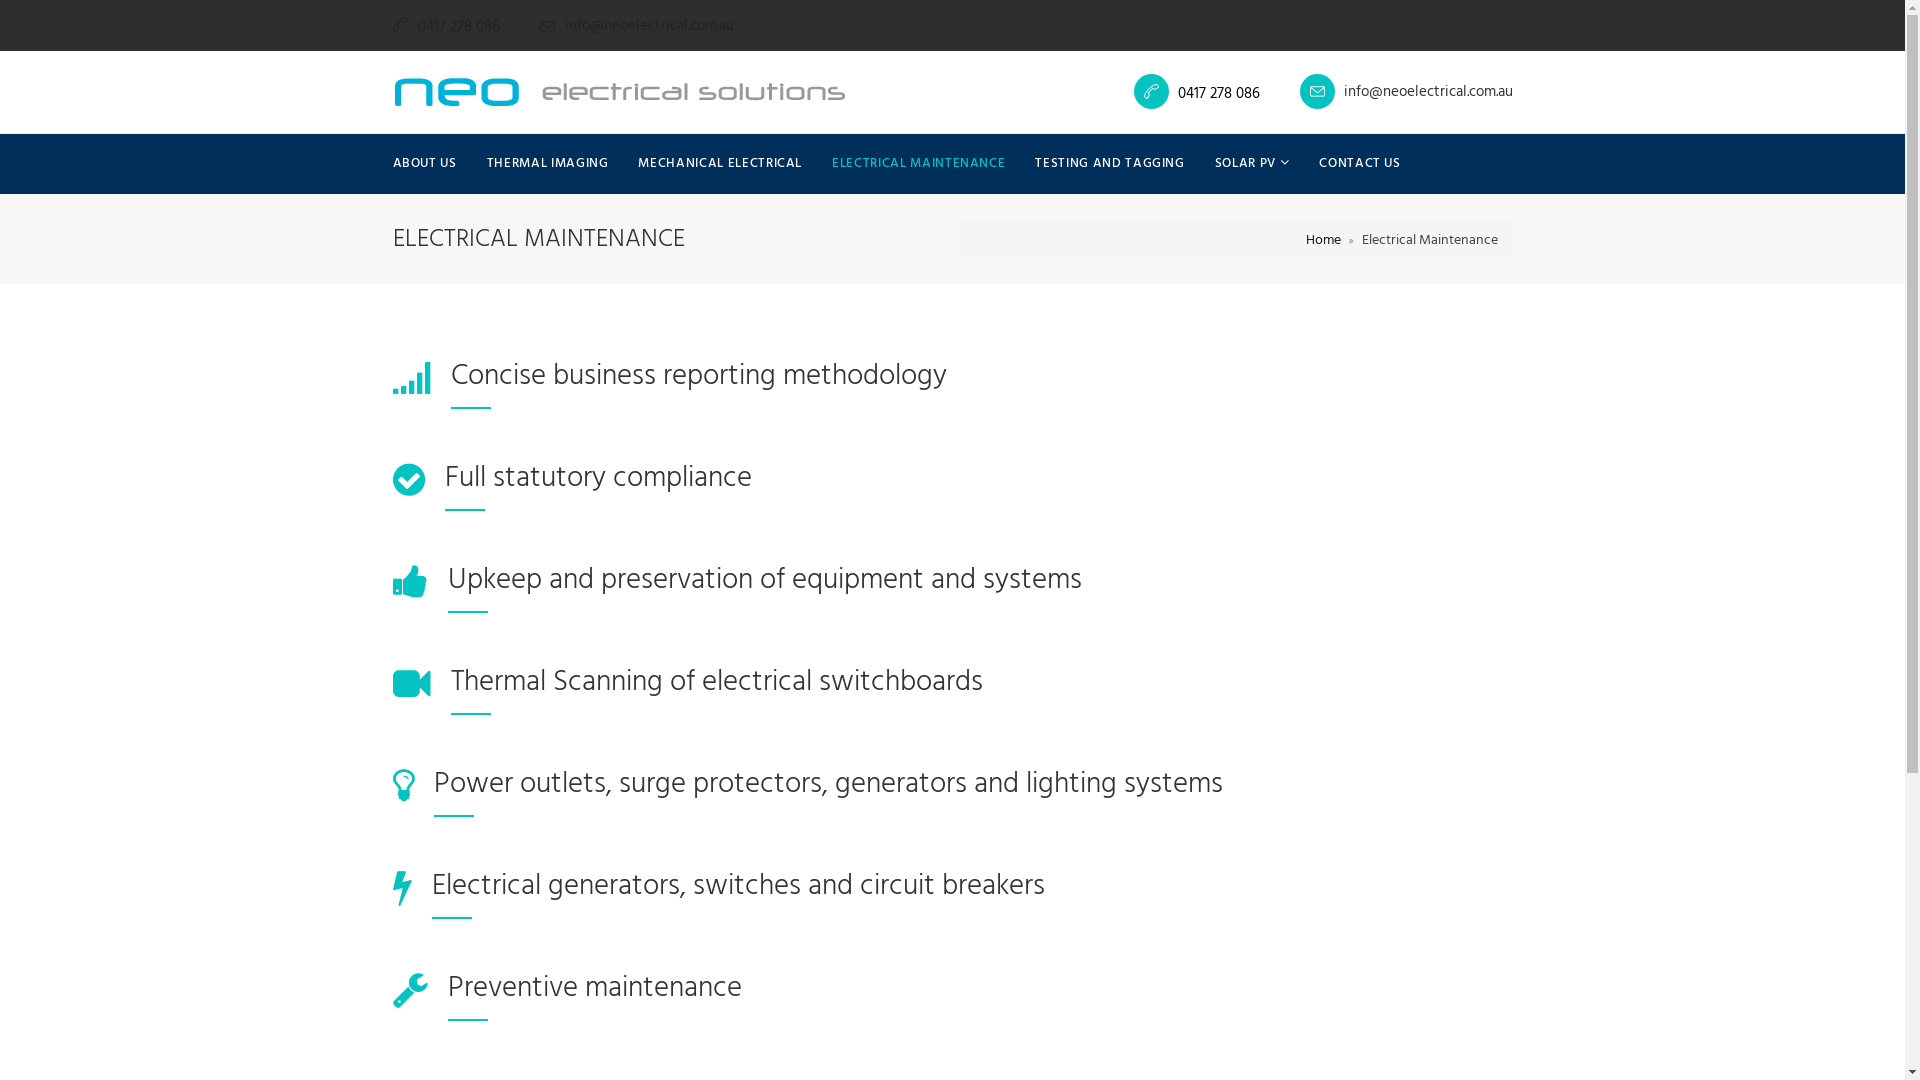 The height and width of the screenshot is (1080, 1920). What do you see at coordinates (1406, 92) in the screenshot?
I see `info@neoelectrical.com.au` at bounding box center [1406, 92].